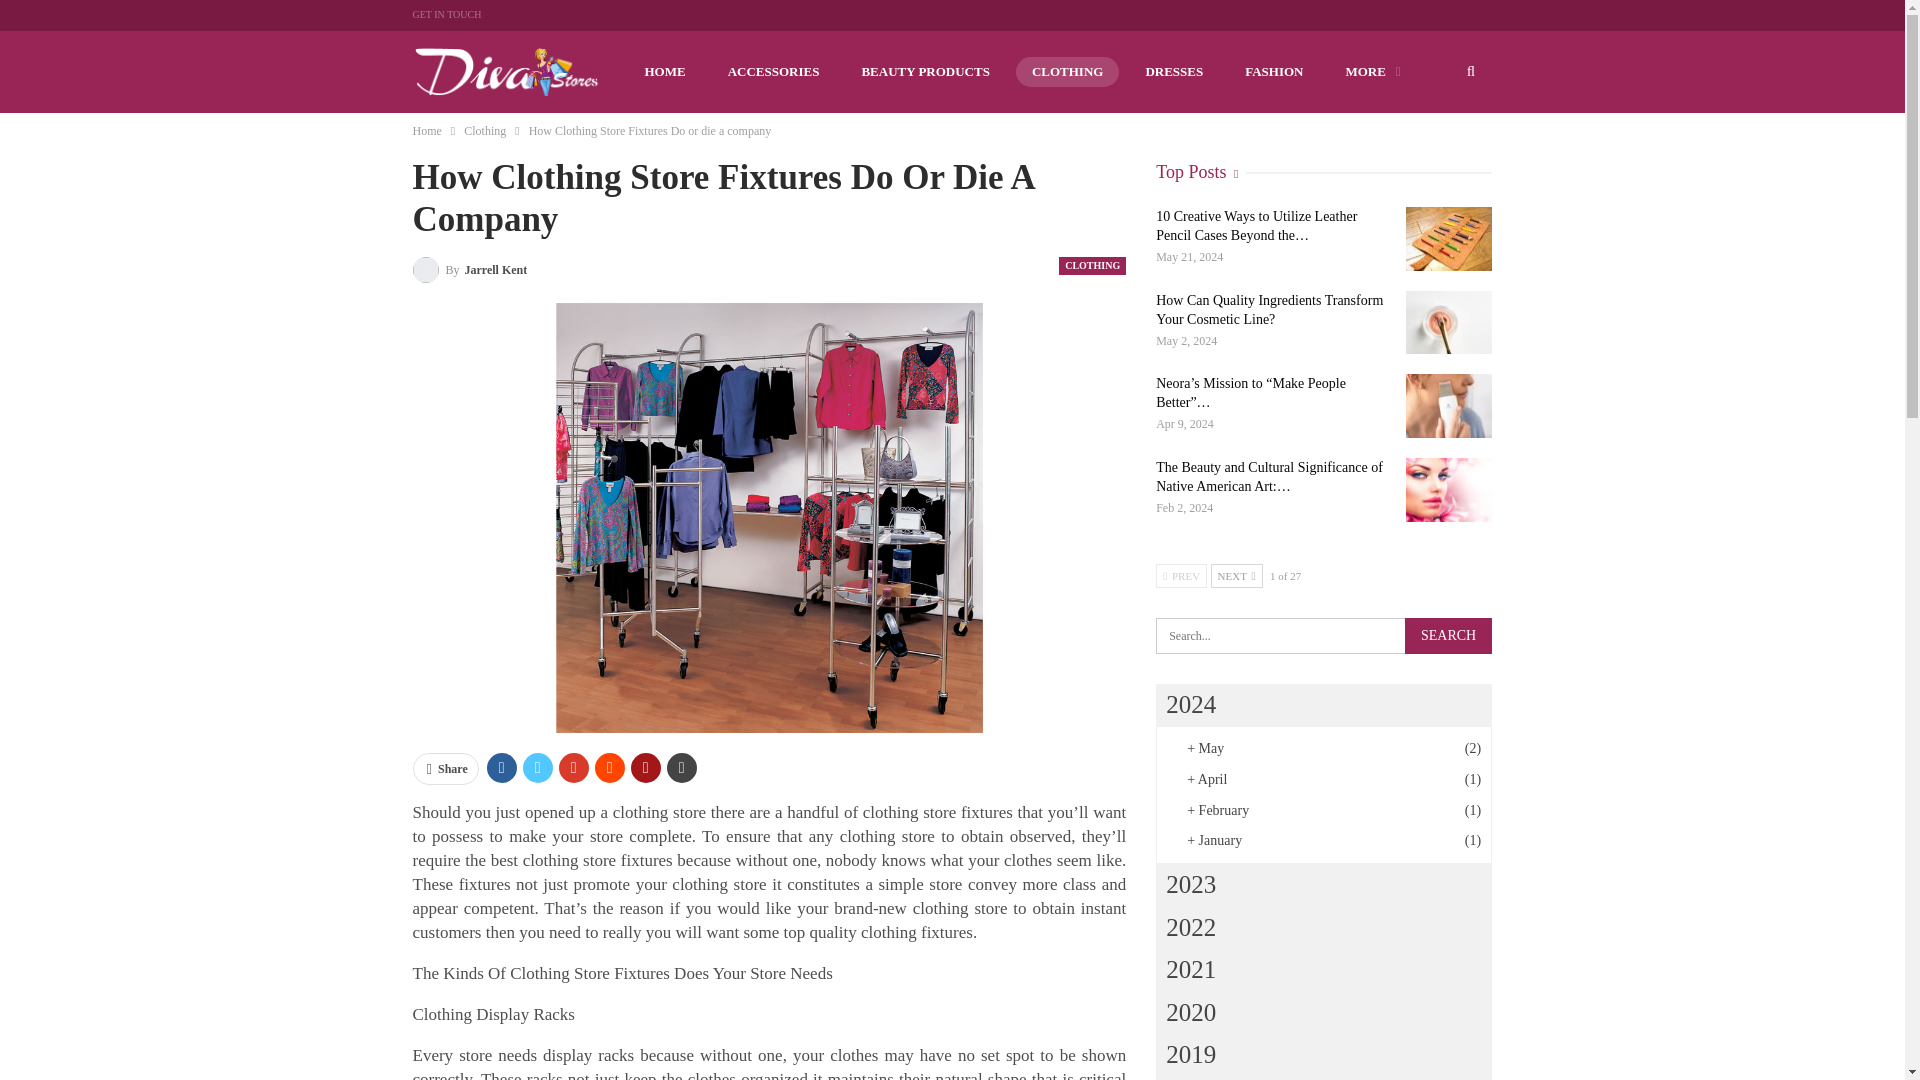 This screenshot has width=1920, height=1080. What do you see at coordinates (1067, 72) in the screenshot?
I see `CLOTHING` at bounding box center [1067, 72].